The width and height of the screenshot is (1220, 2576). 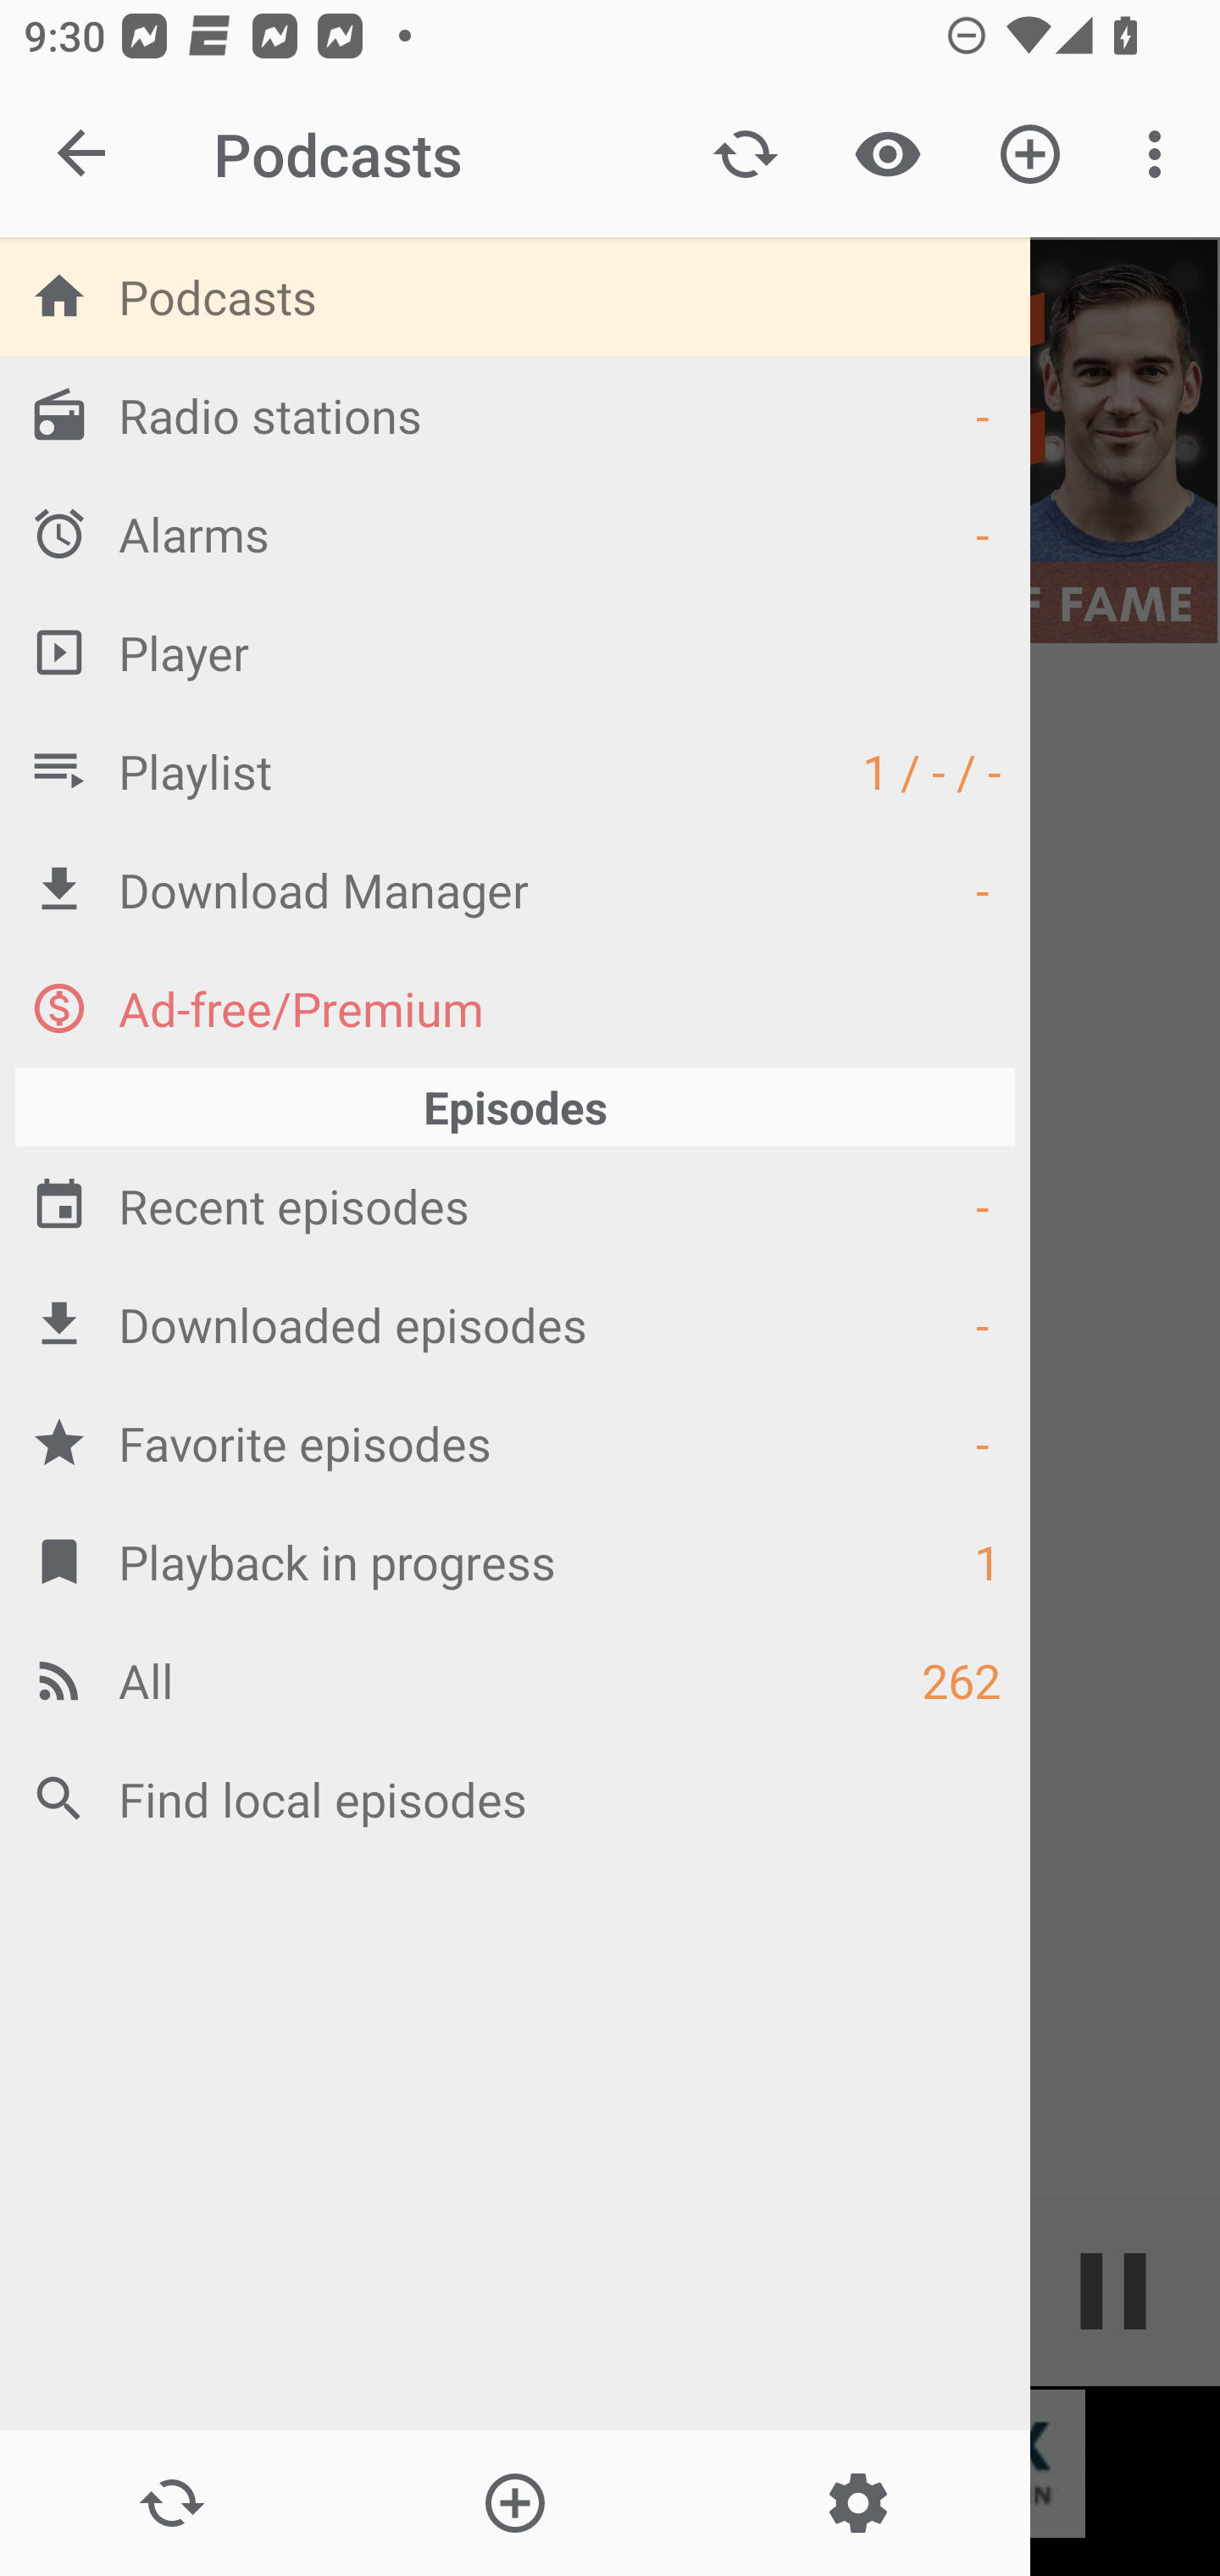 I want to click on Ad-free/Premium, so click(x=515, y=1007).